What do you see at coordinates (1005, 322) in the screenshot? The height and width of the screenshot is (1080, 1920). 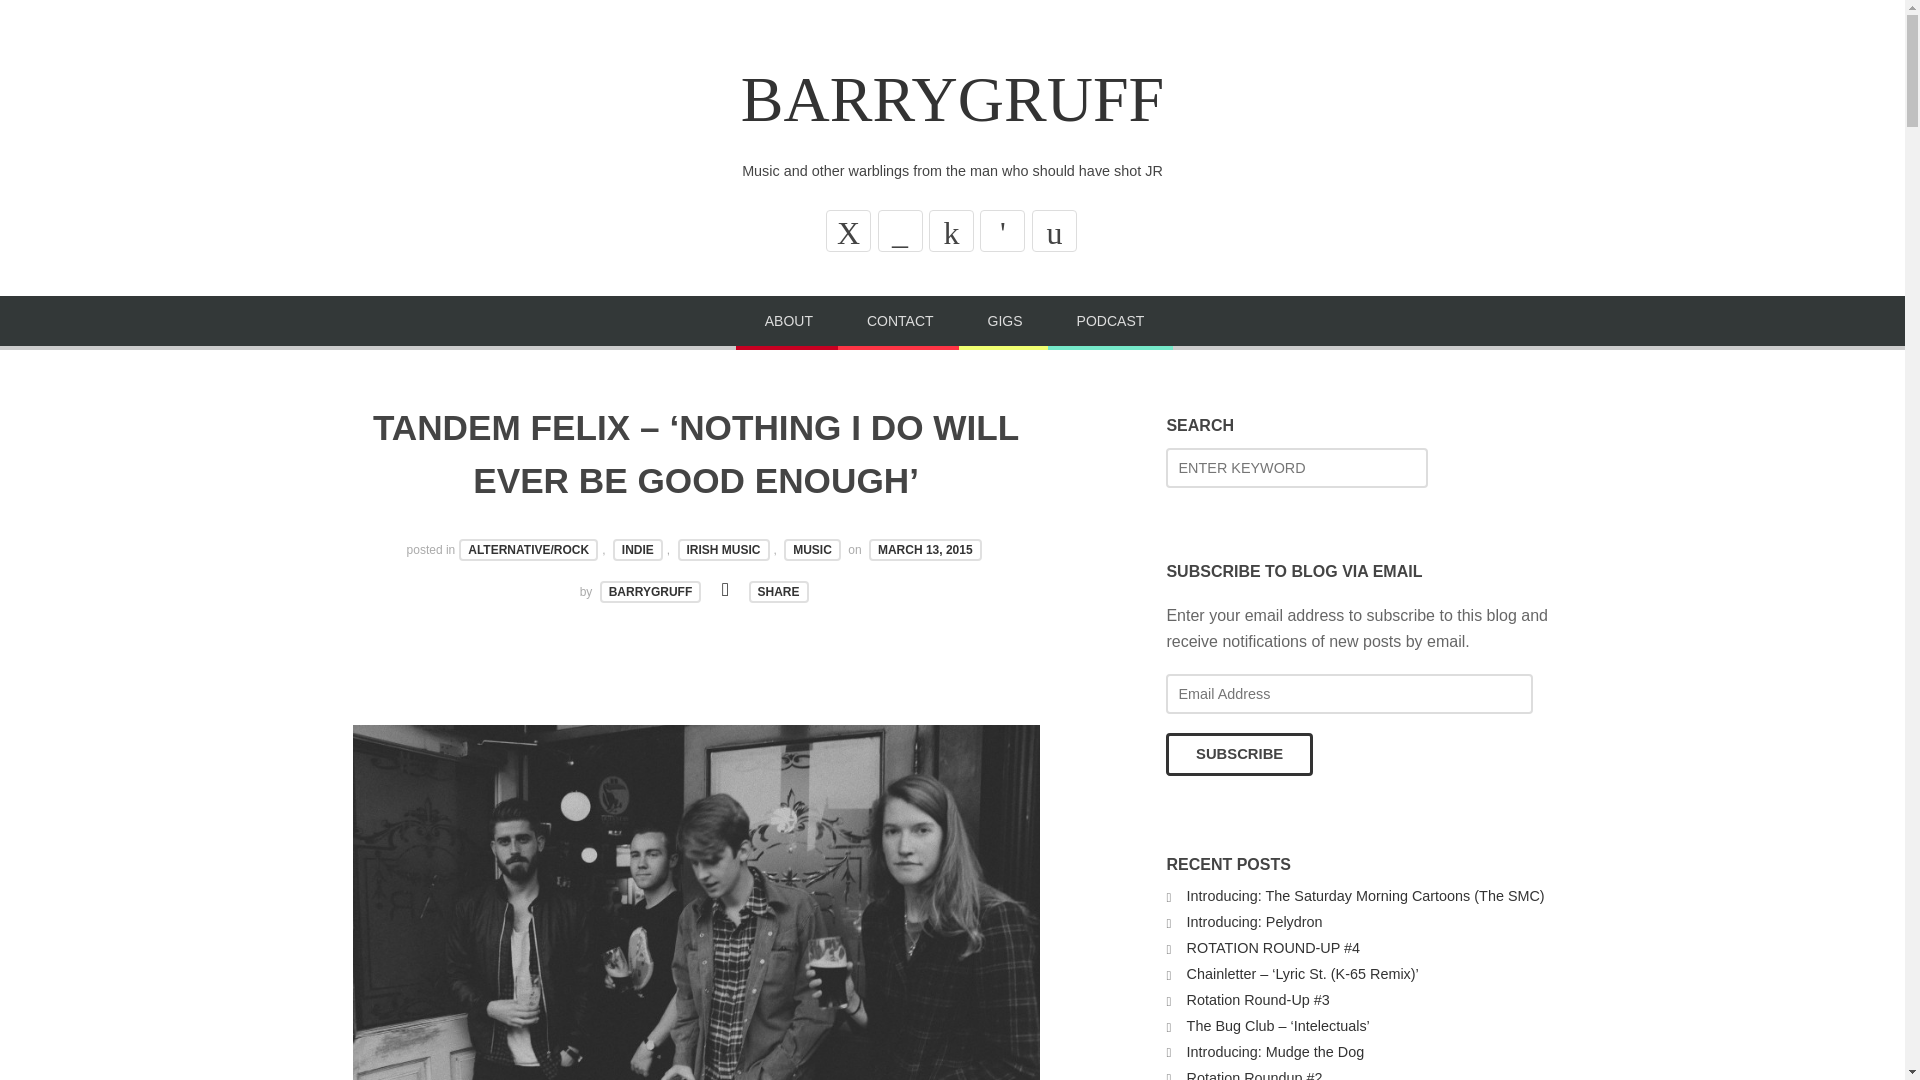 I see `GIGS` at bounding box center [1005, 322].